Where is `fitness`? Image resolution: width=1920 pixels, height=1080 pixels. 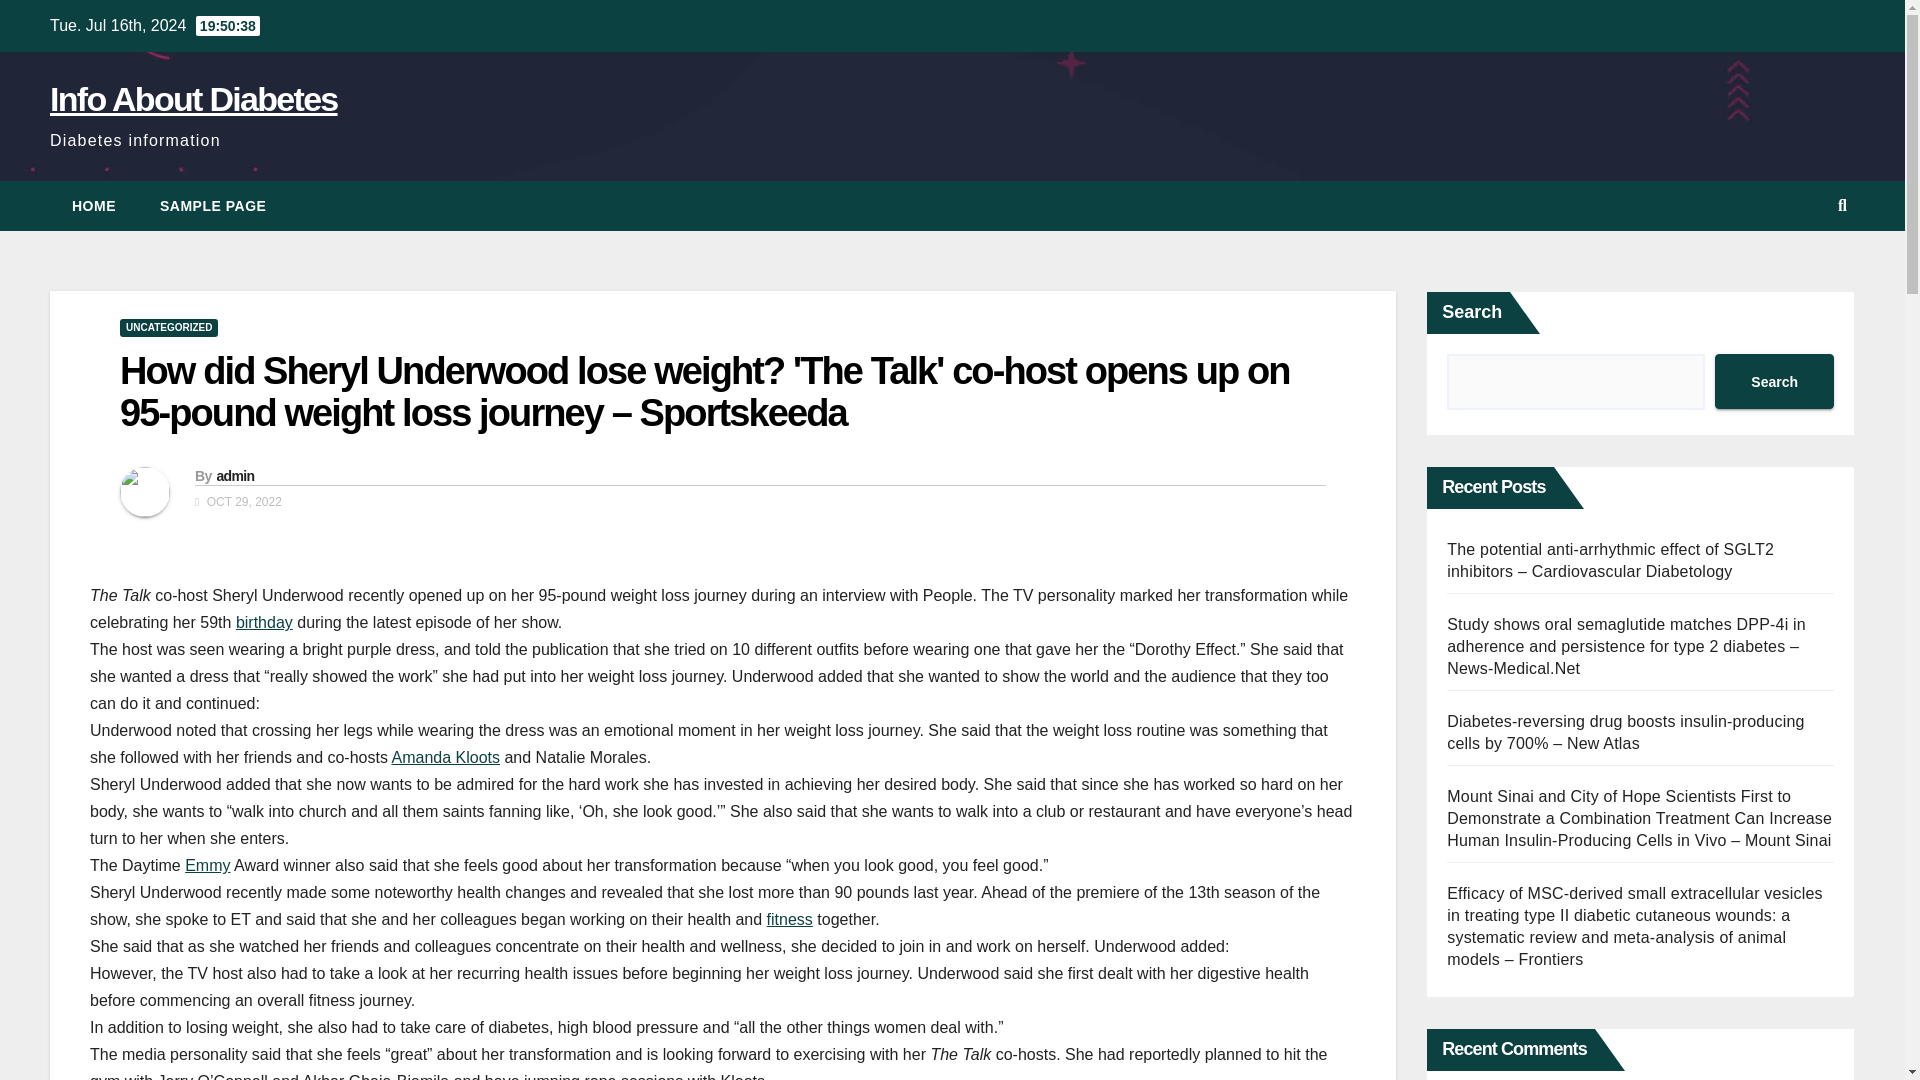
fitness is located at coordinates (789, 919).